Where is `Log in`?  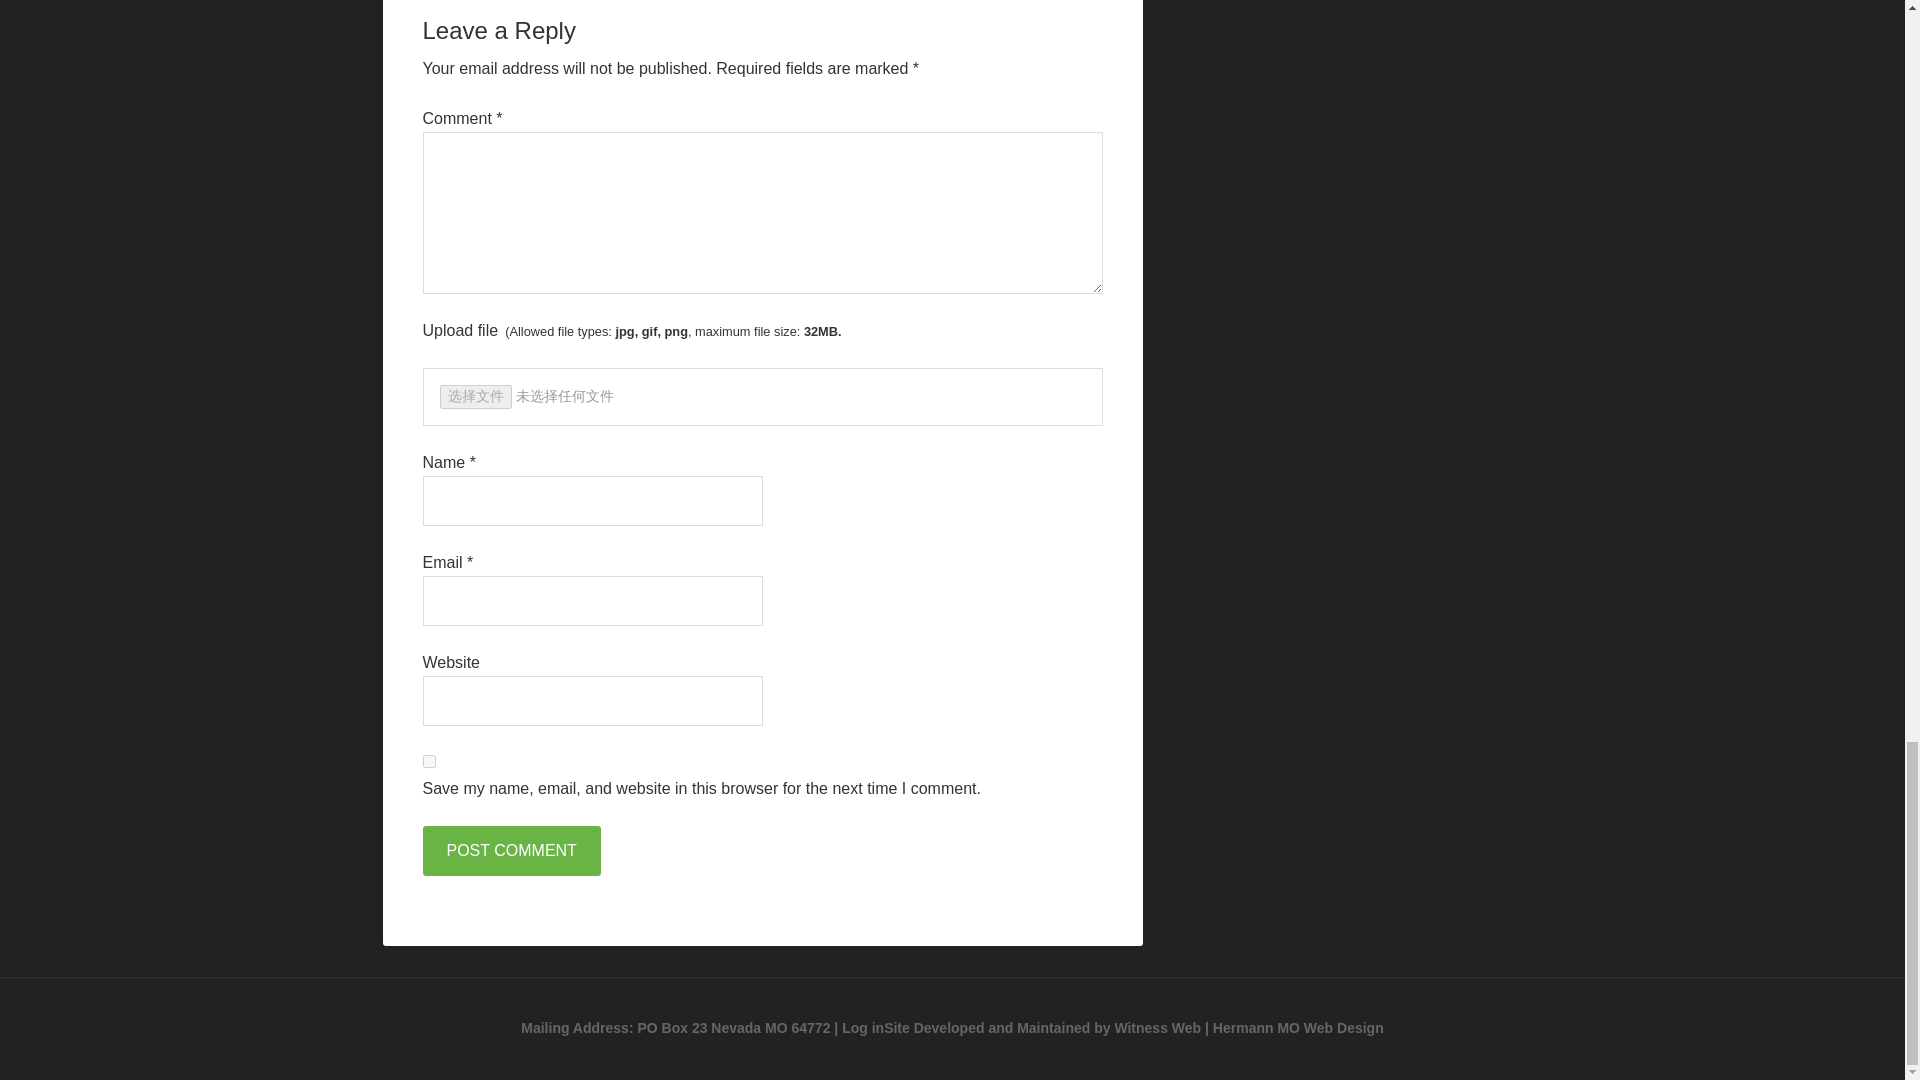
Log in is located at coordinates (862, 1027).